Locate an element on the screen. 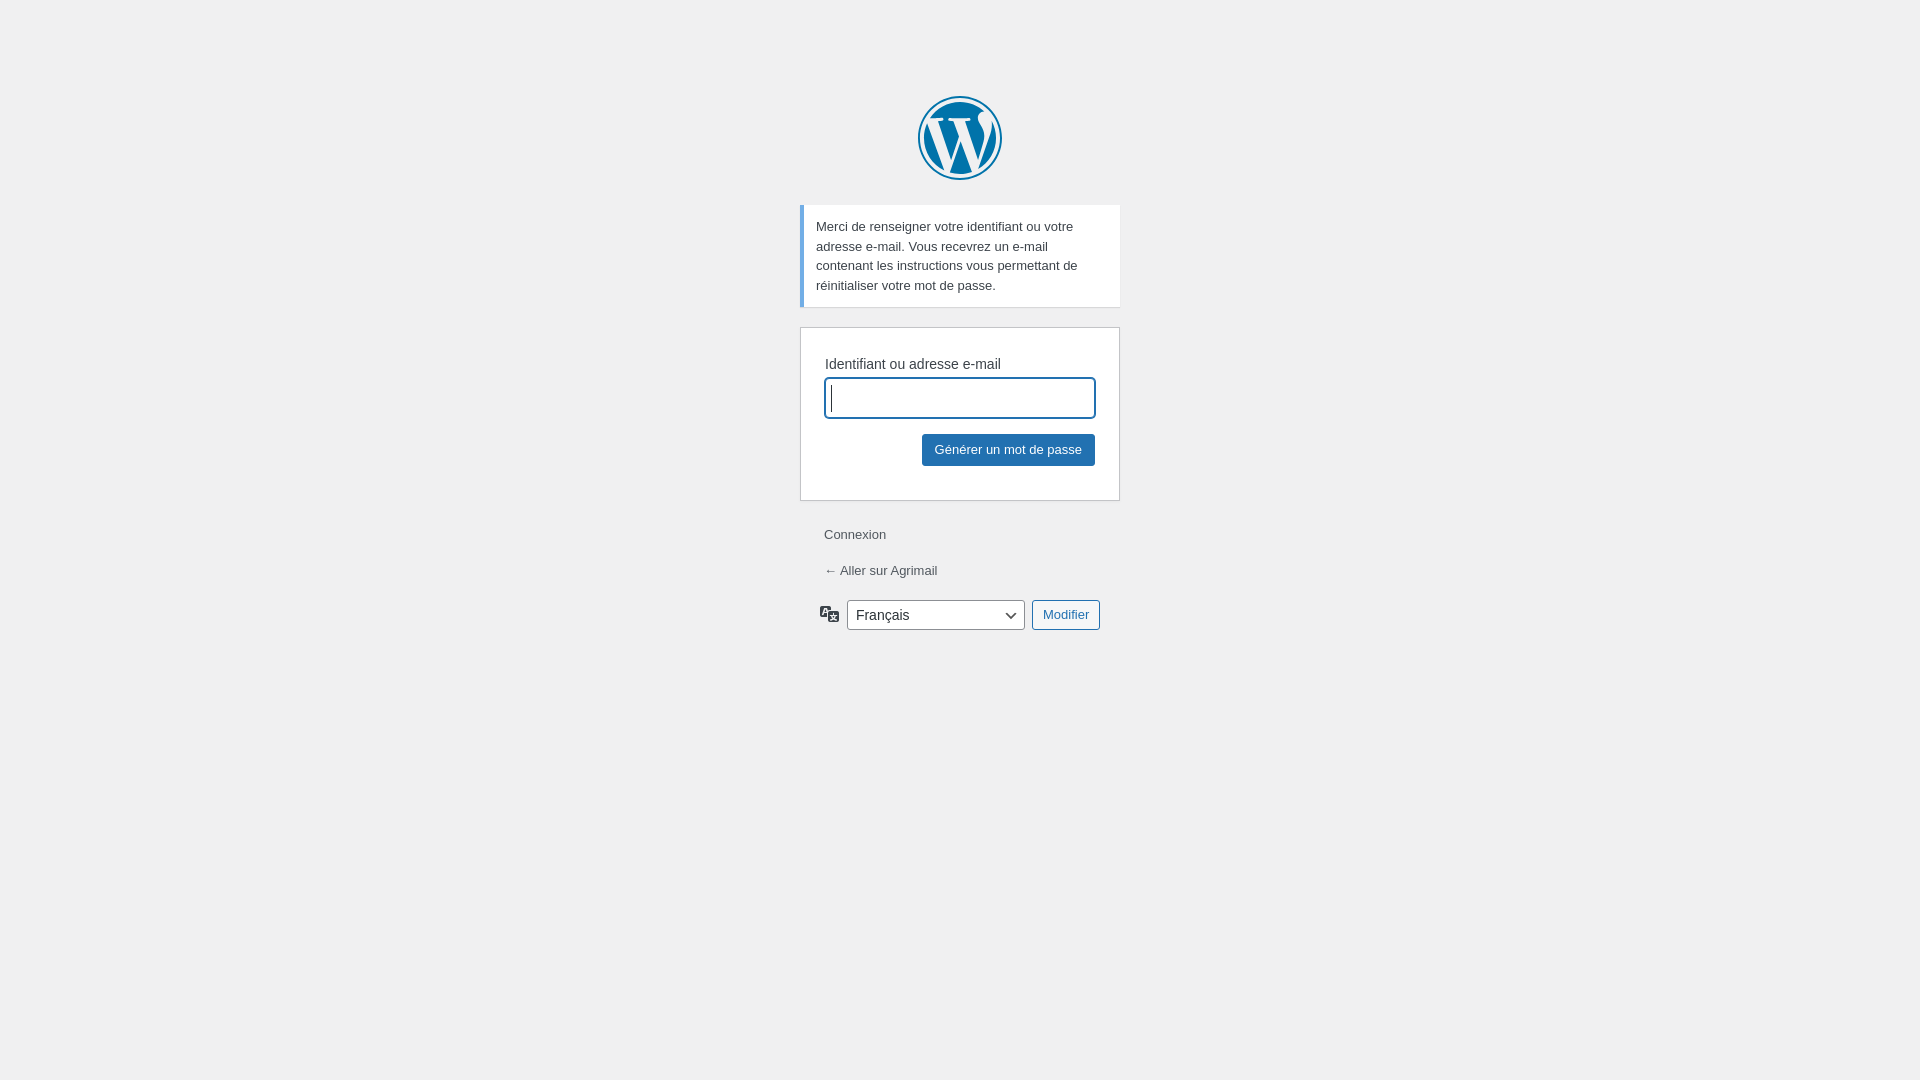 This screenshot has height=1080, width=1920. Modifier is located at coordinates (1066, 615).